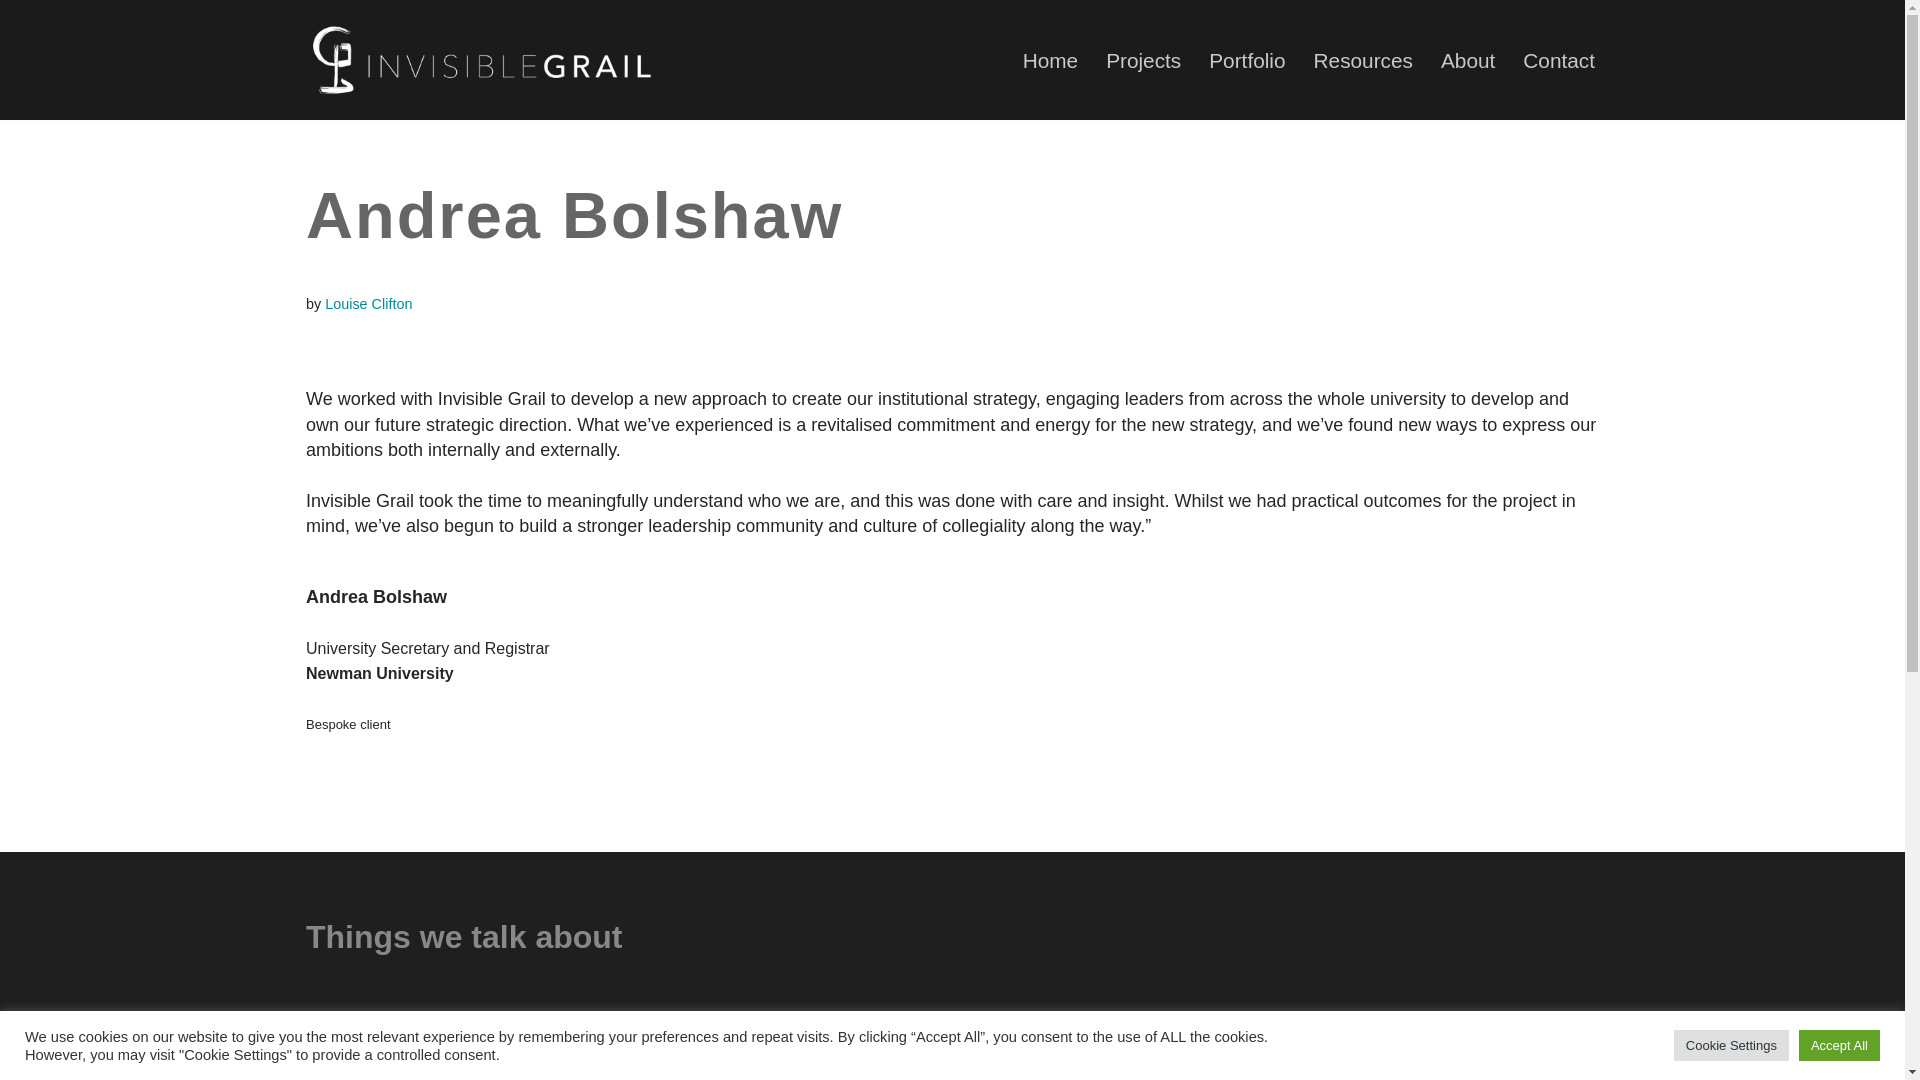  What do you see at coordinates (1050, 60) in the screenshot?
I see `Home` at bounding box center [1050, 60].